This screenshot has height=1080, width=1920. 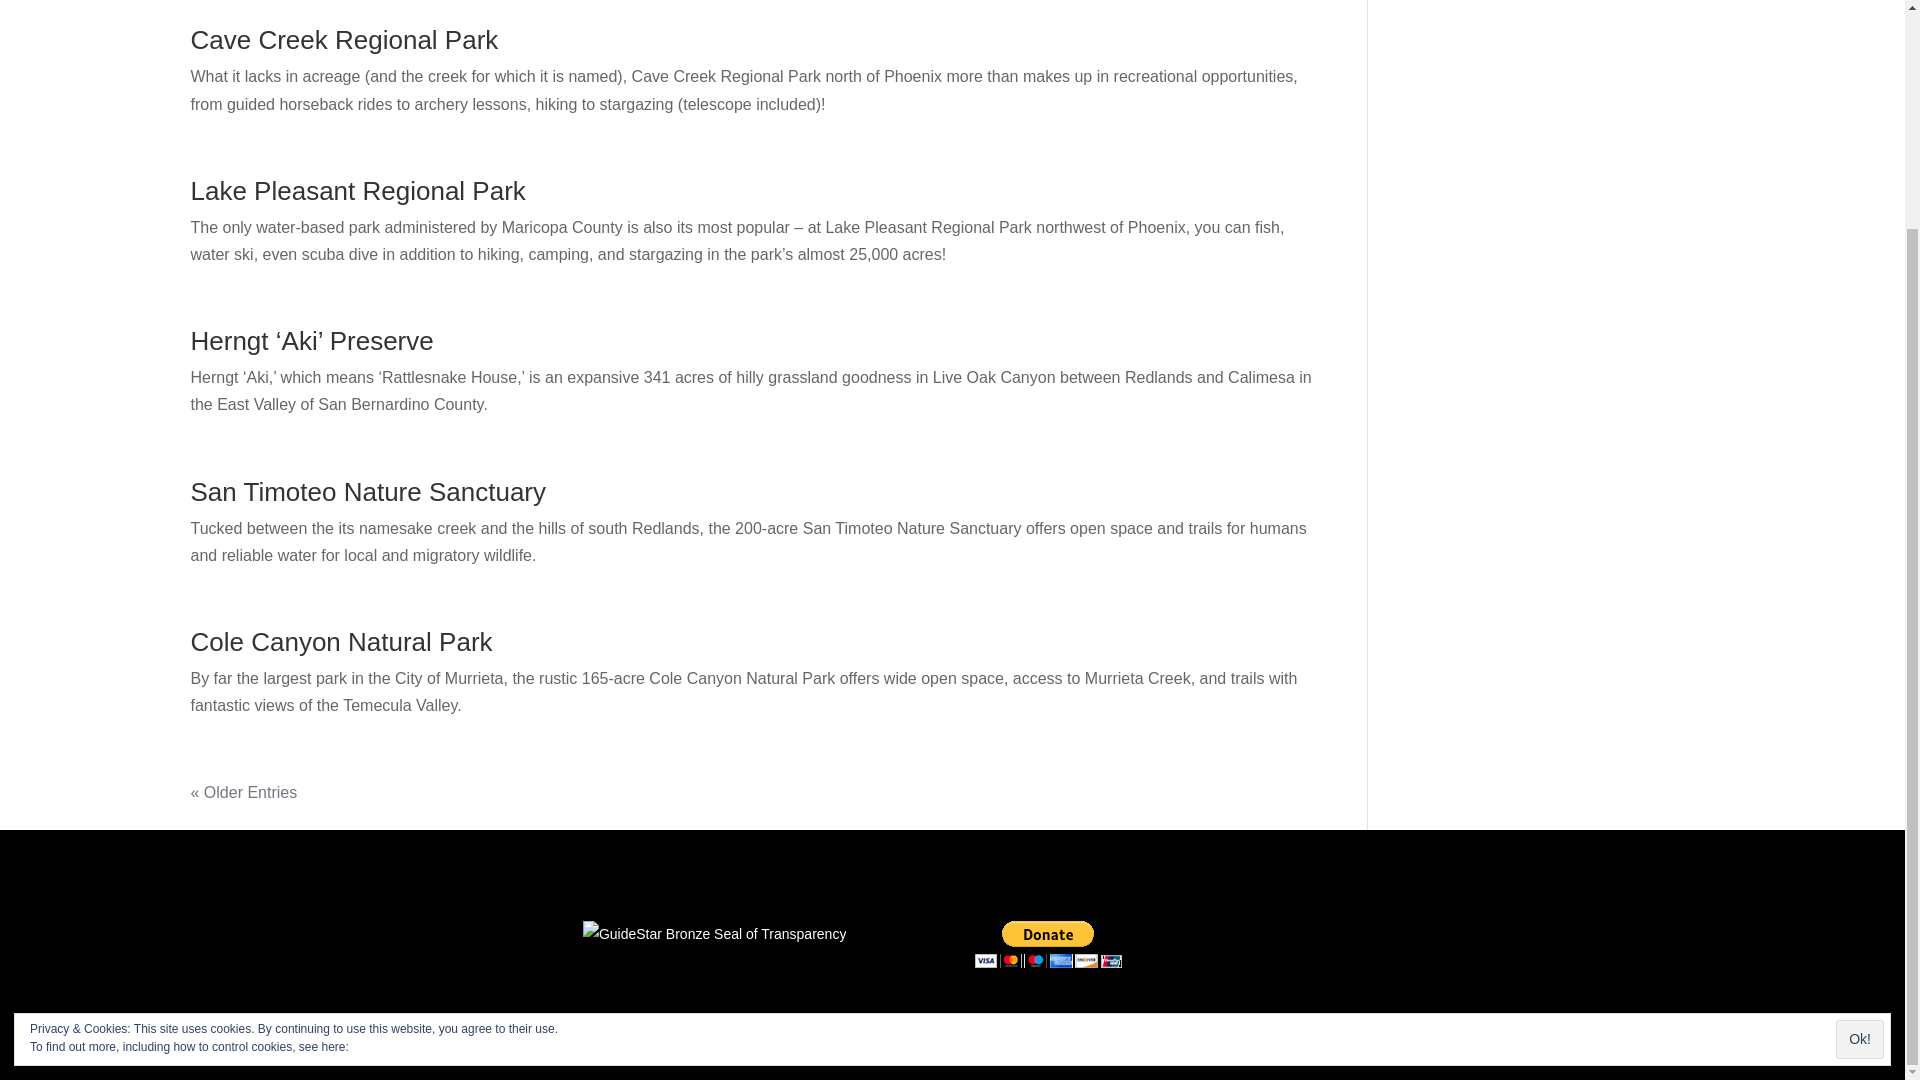 What do you see at coordinates (368, 492) in the screenshot?
I see `San Timoteo Nature Sanctuary` at bounding box center [368, 492].